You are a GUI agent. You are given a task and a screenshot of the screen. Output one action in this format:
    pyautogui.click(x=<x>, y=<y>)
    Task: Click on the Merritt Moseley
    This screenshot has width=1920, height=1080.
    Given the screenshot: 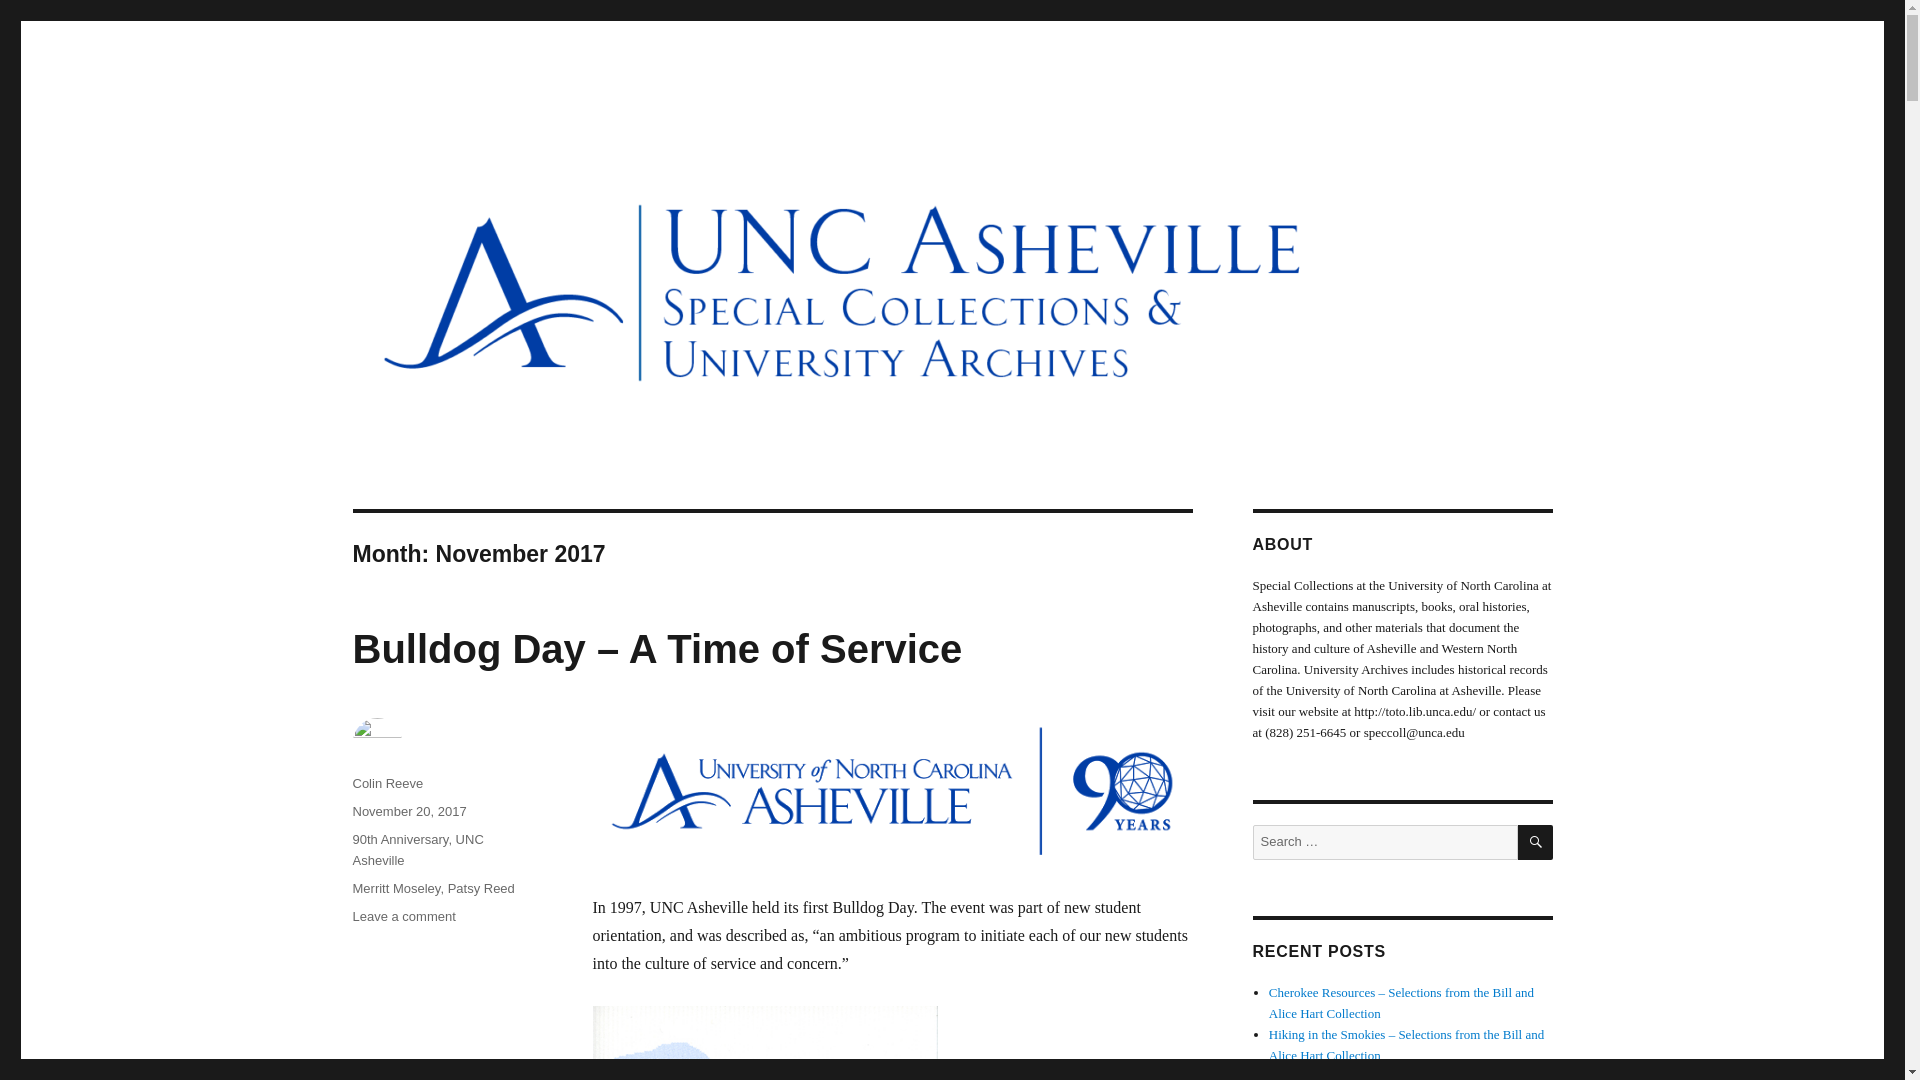 What is the action you would take?
    pyautogui.click(x=395, y=888)
    